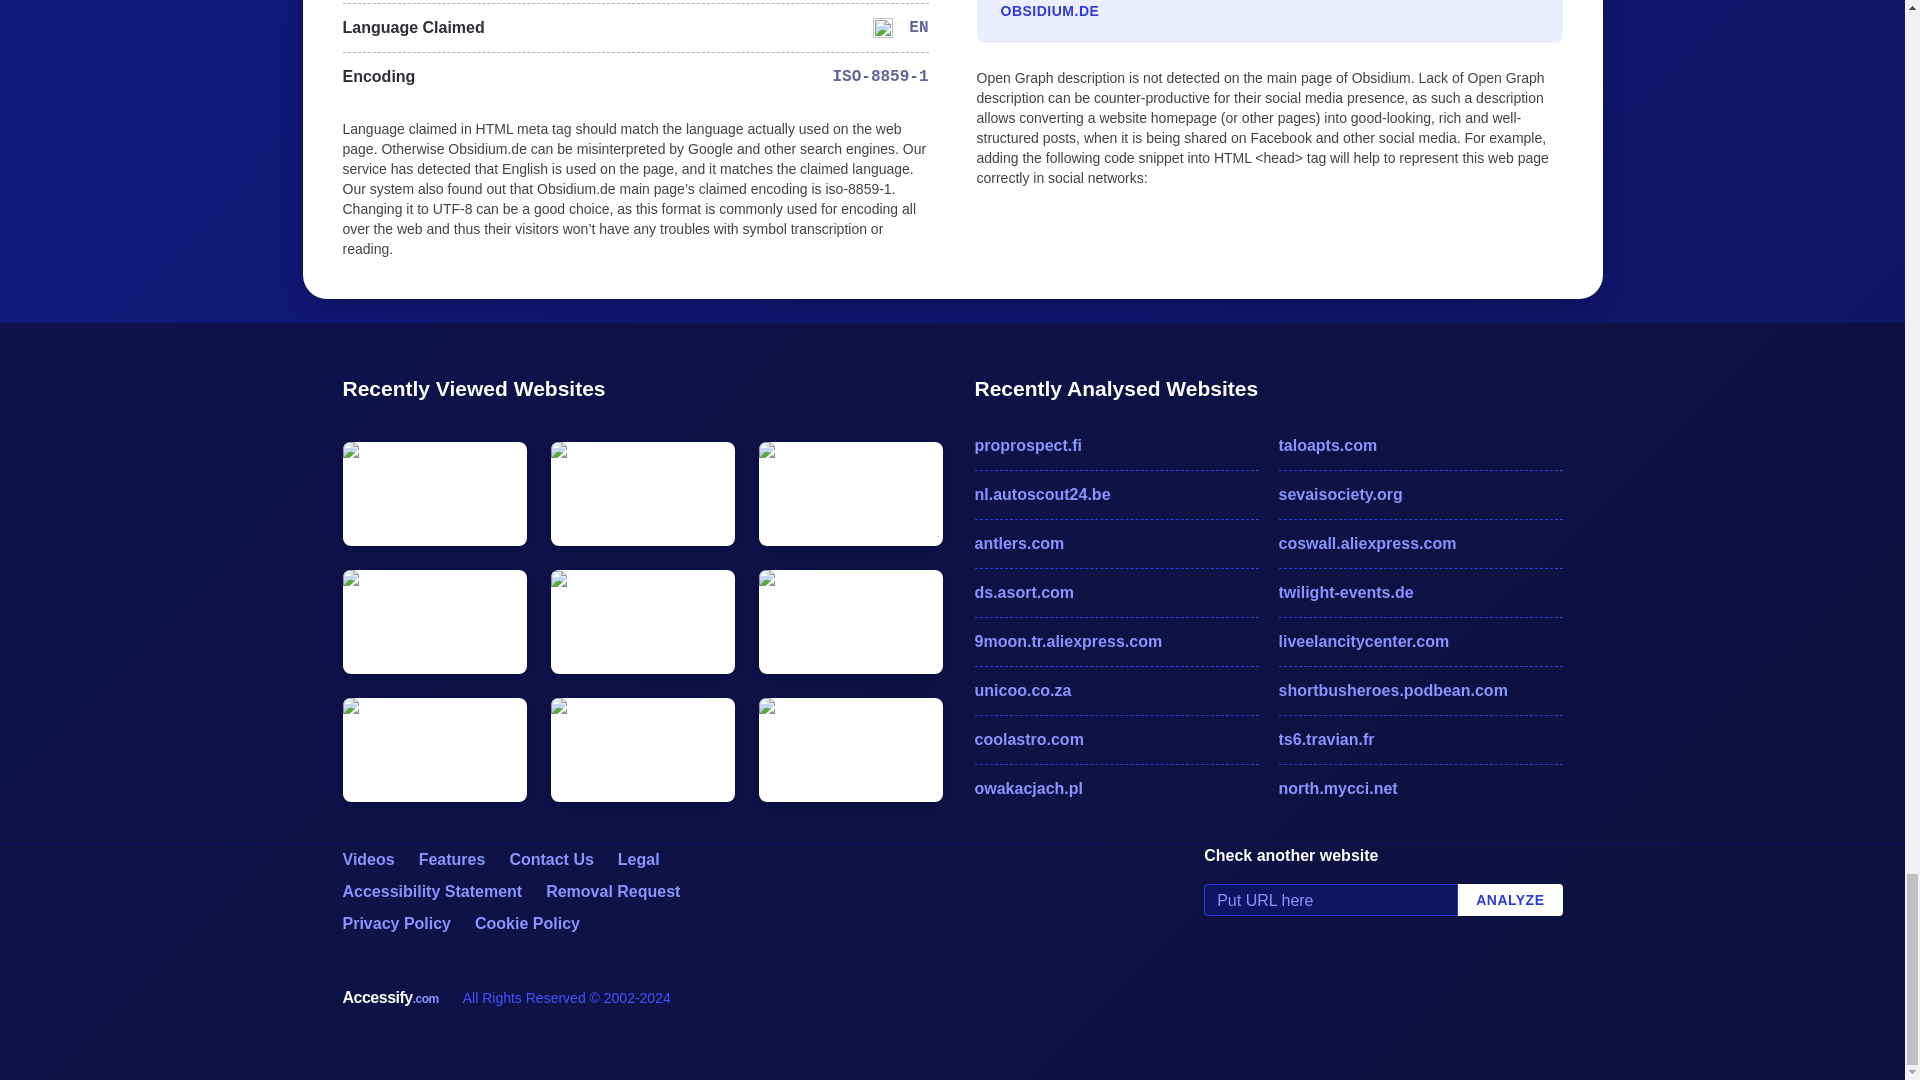 This screenshot has height=1080, width=1920. I want to click on taloapts.com, so click(1420, 446).